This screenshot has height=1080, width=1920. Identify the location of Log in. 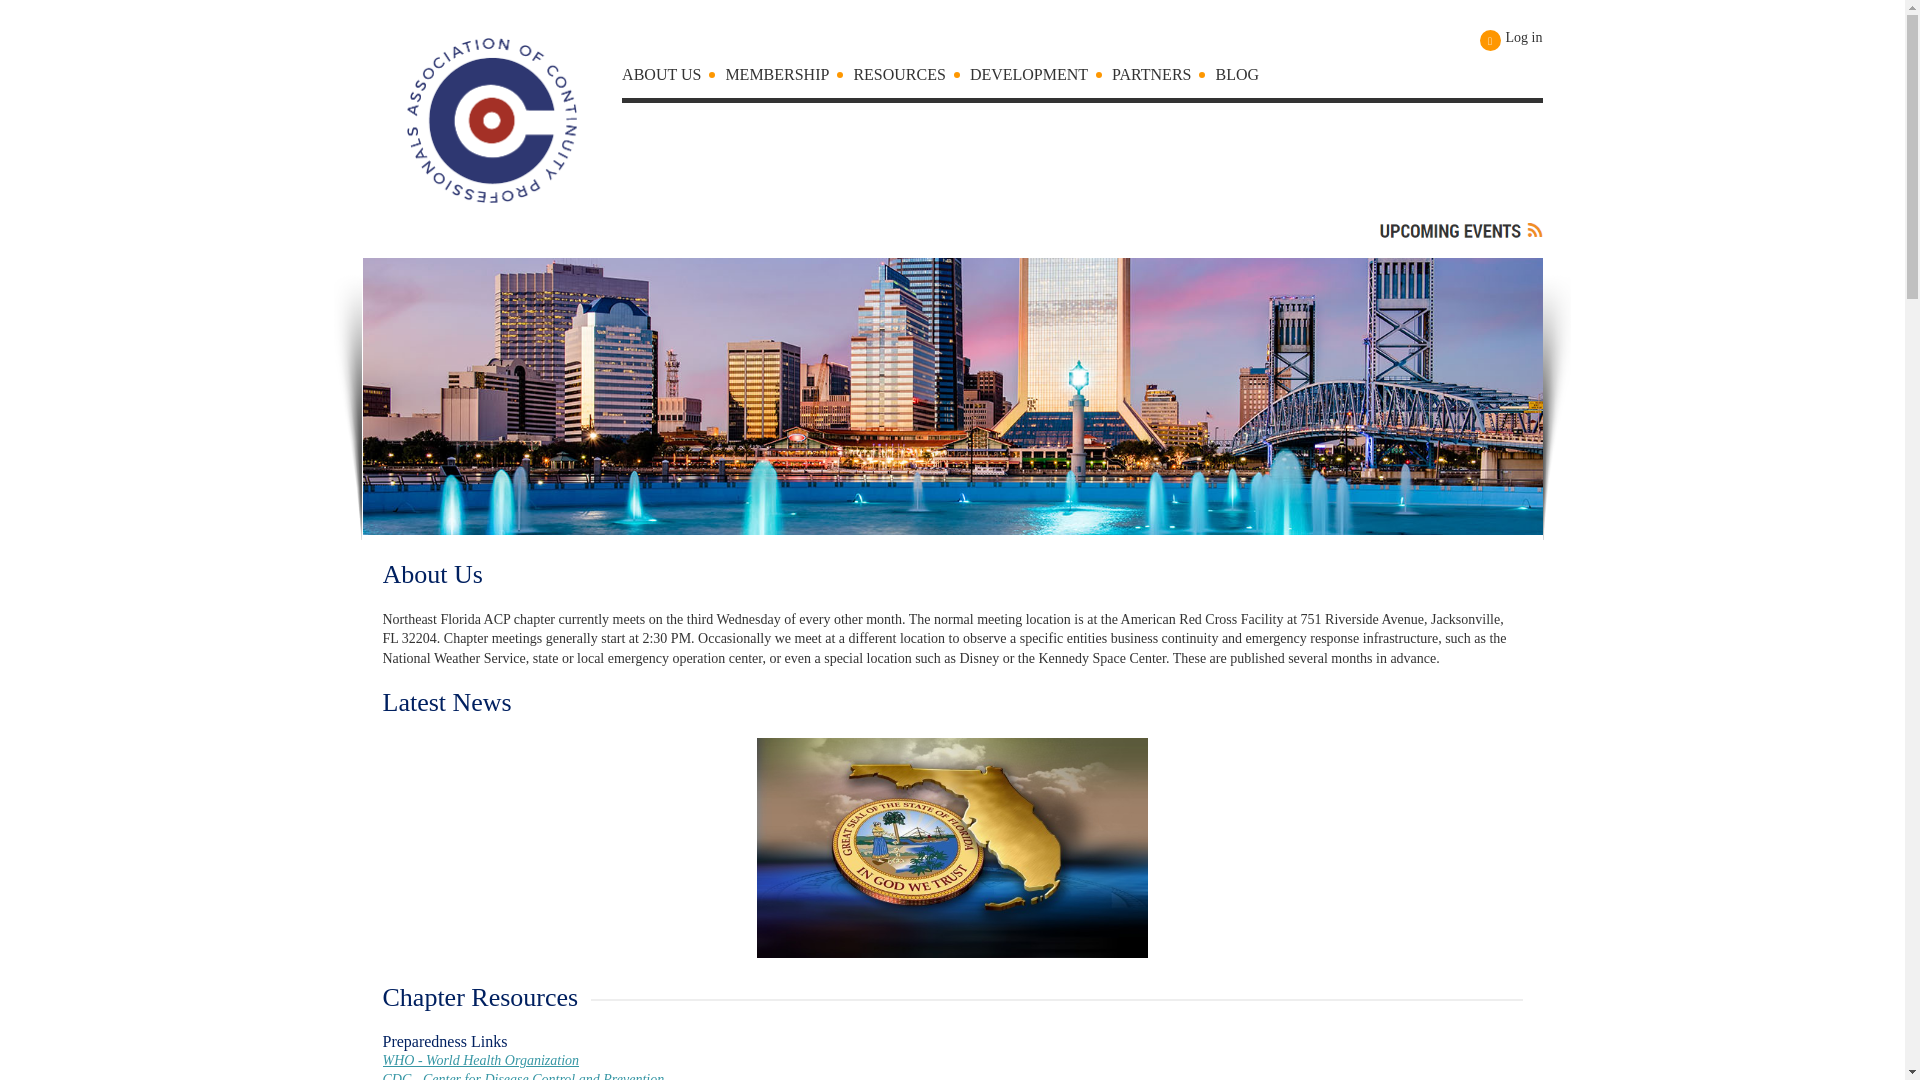
(1512, 40).